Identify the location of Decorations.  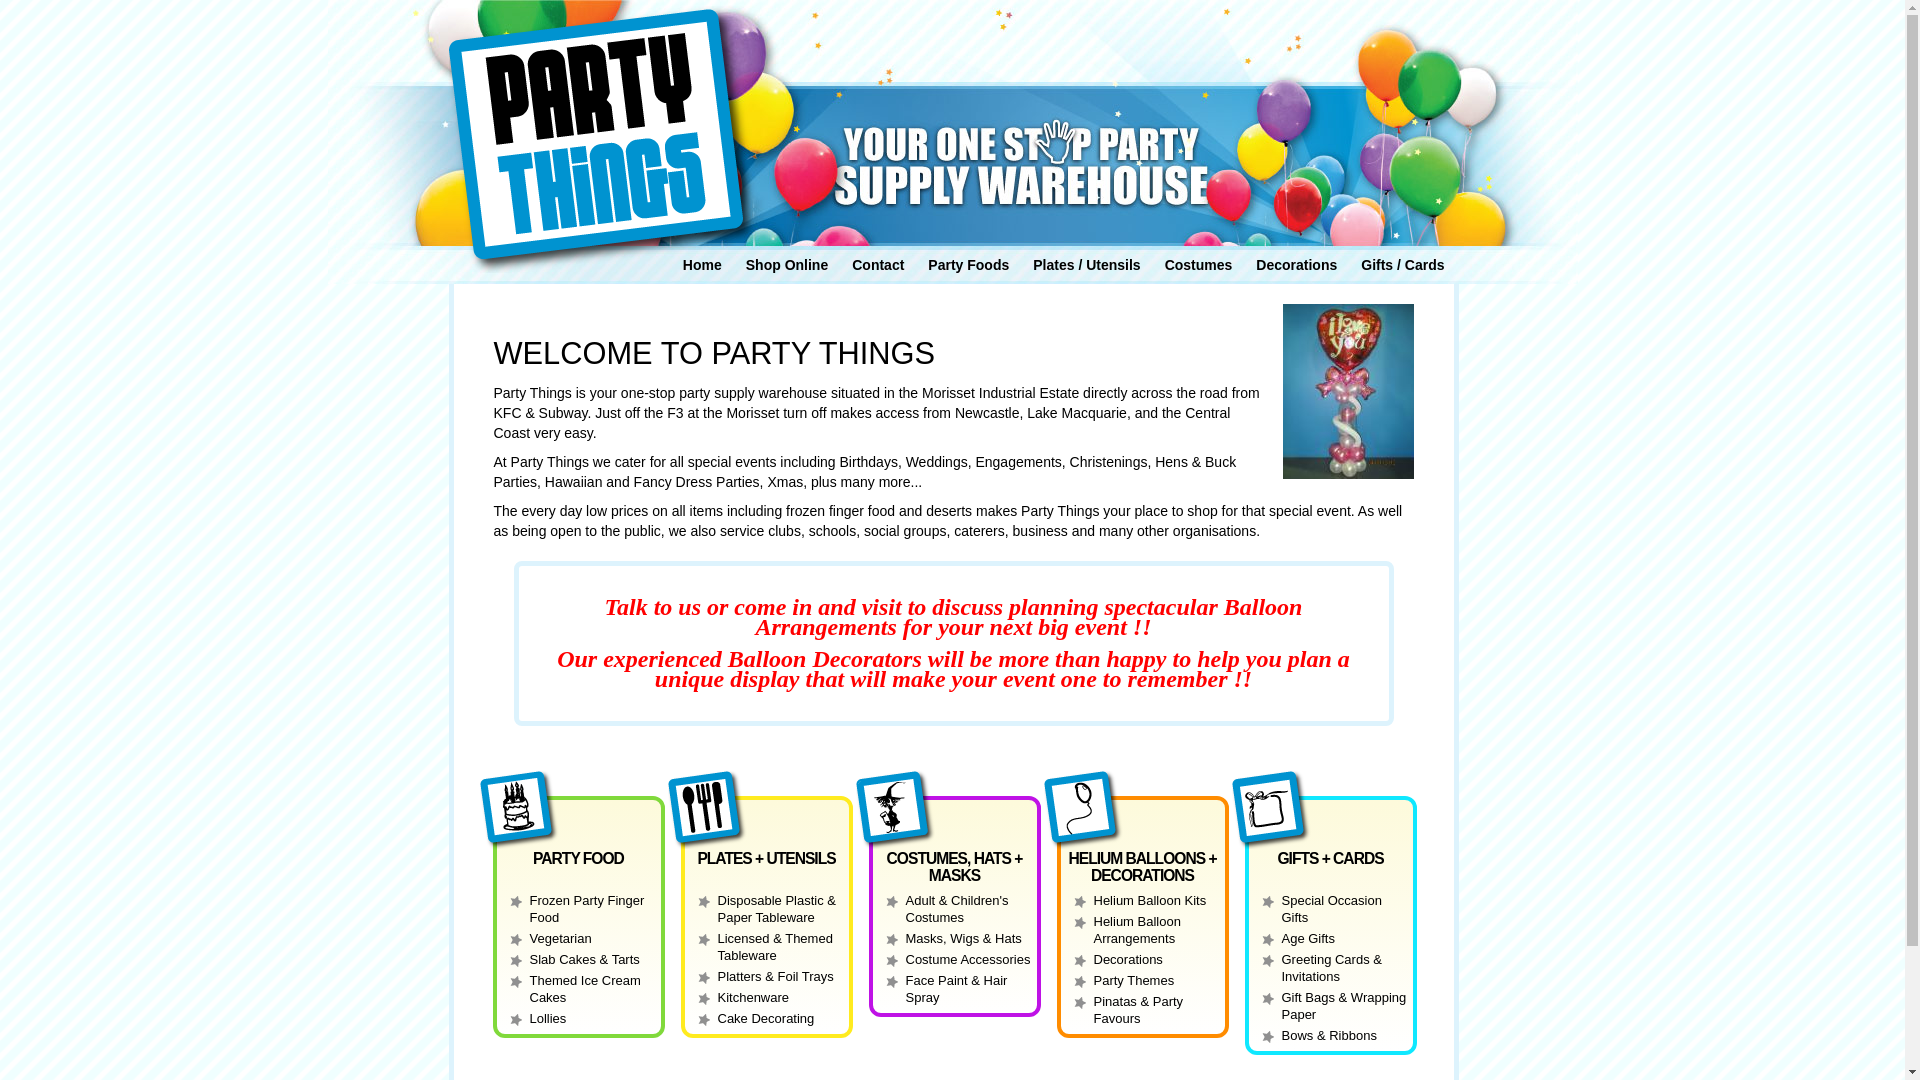
(1128, 960).